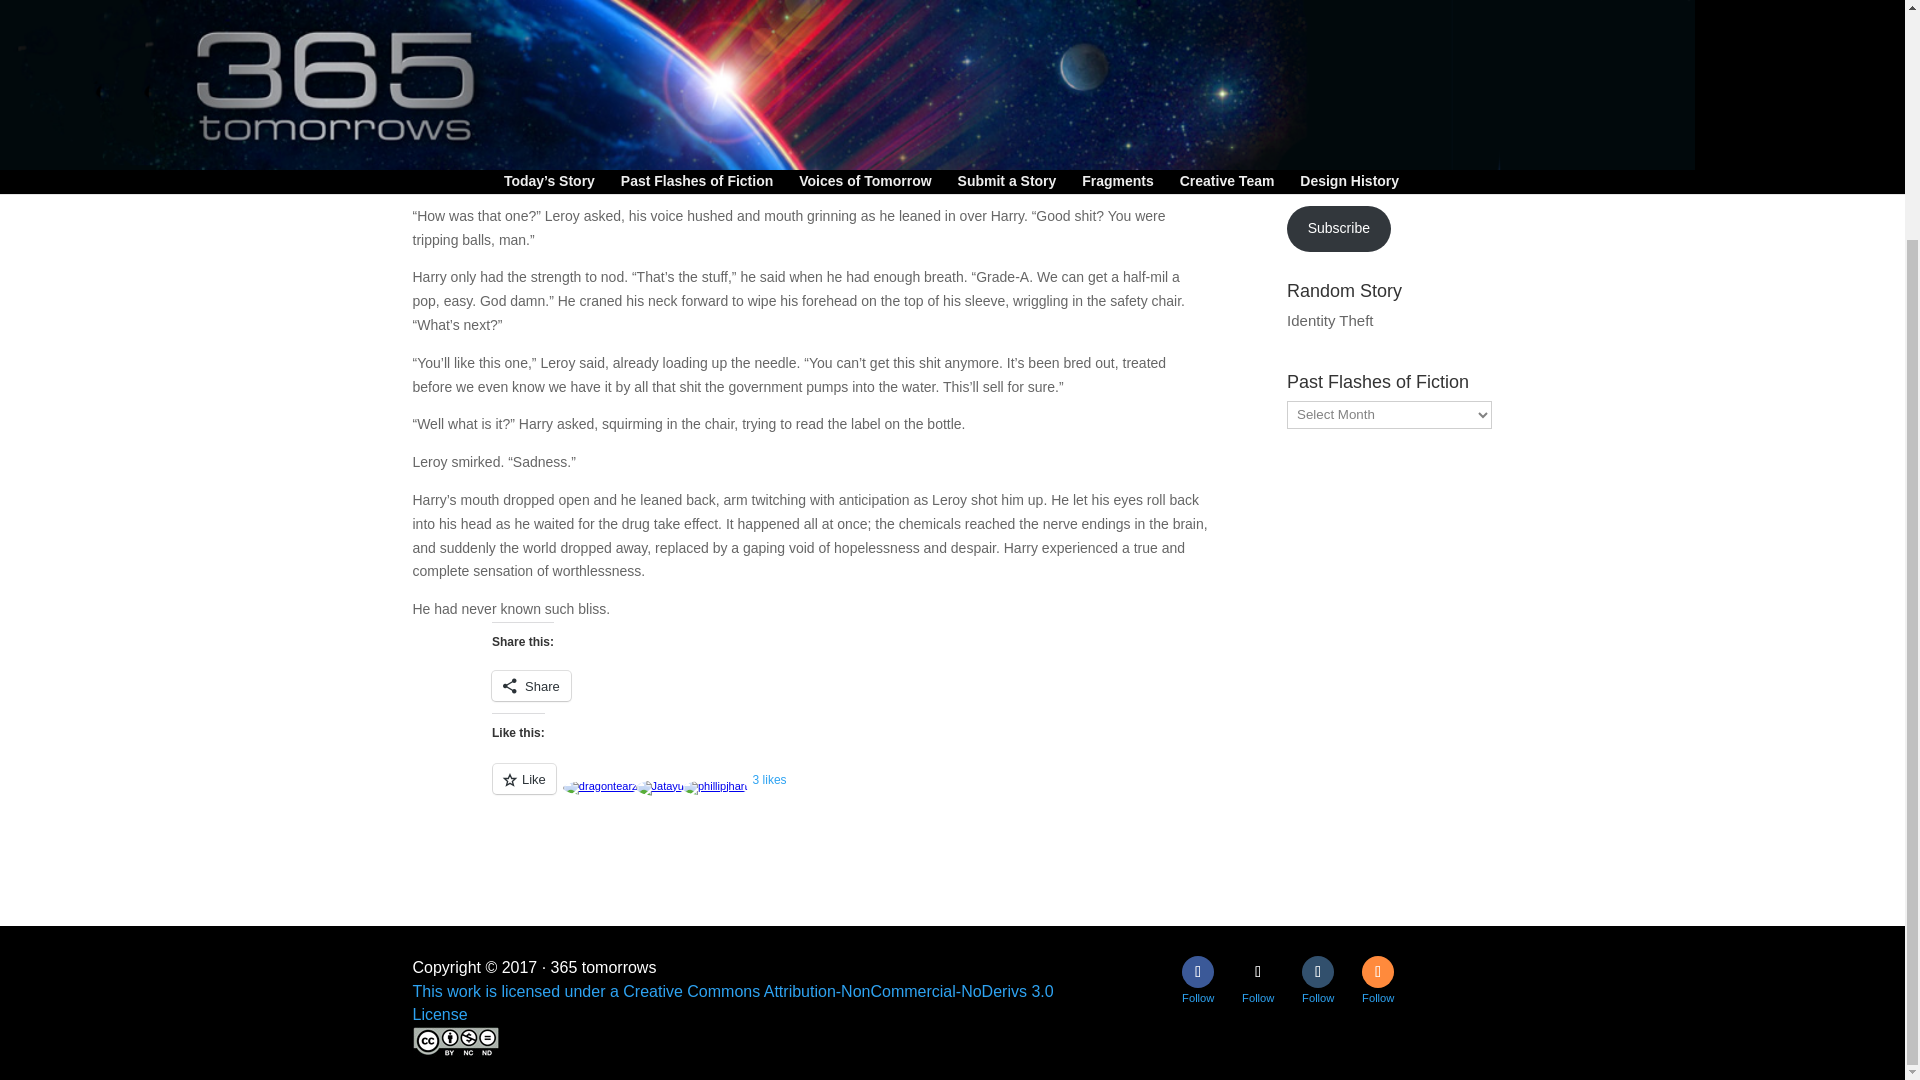  What do you see at coordinates (1318, 972) in the screenshot?
I see `Follow` at bounding box center [1318, 972].